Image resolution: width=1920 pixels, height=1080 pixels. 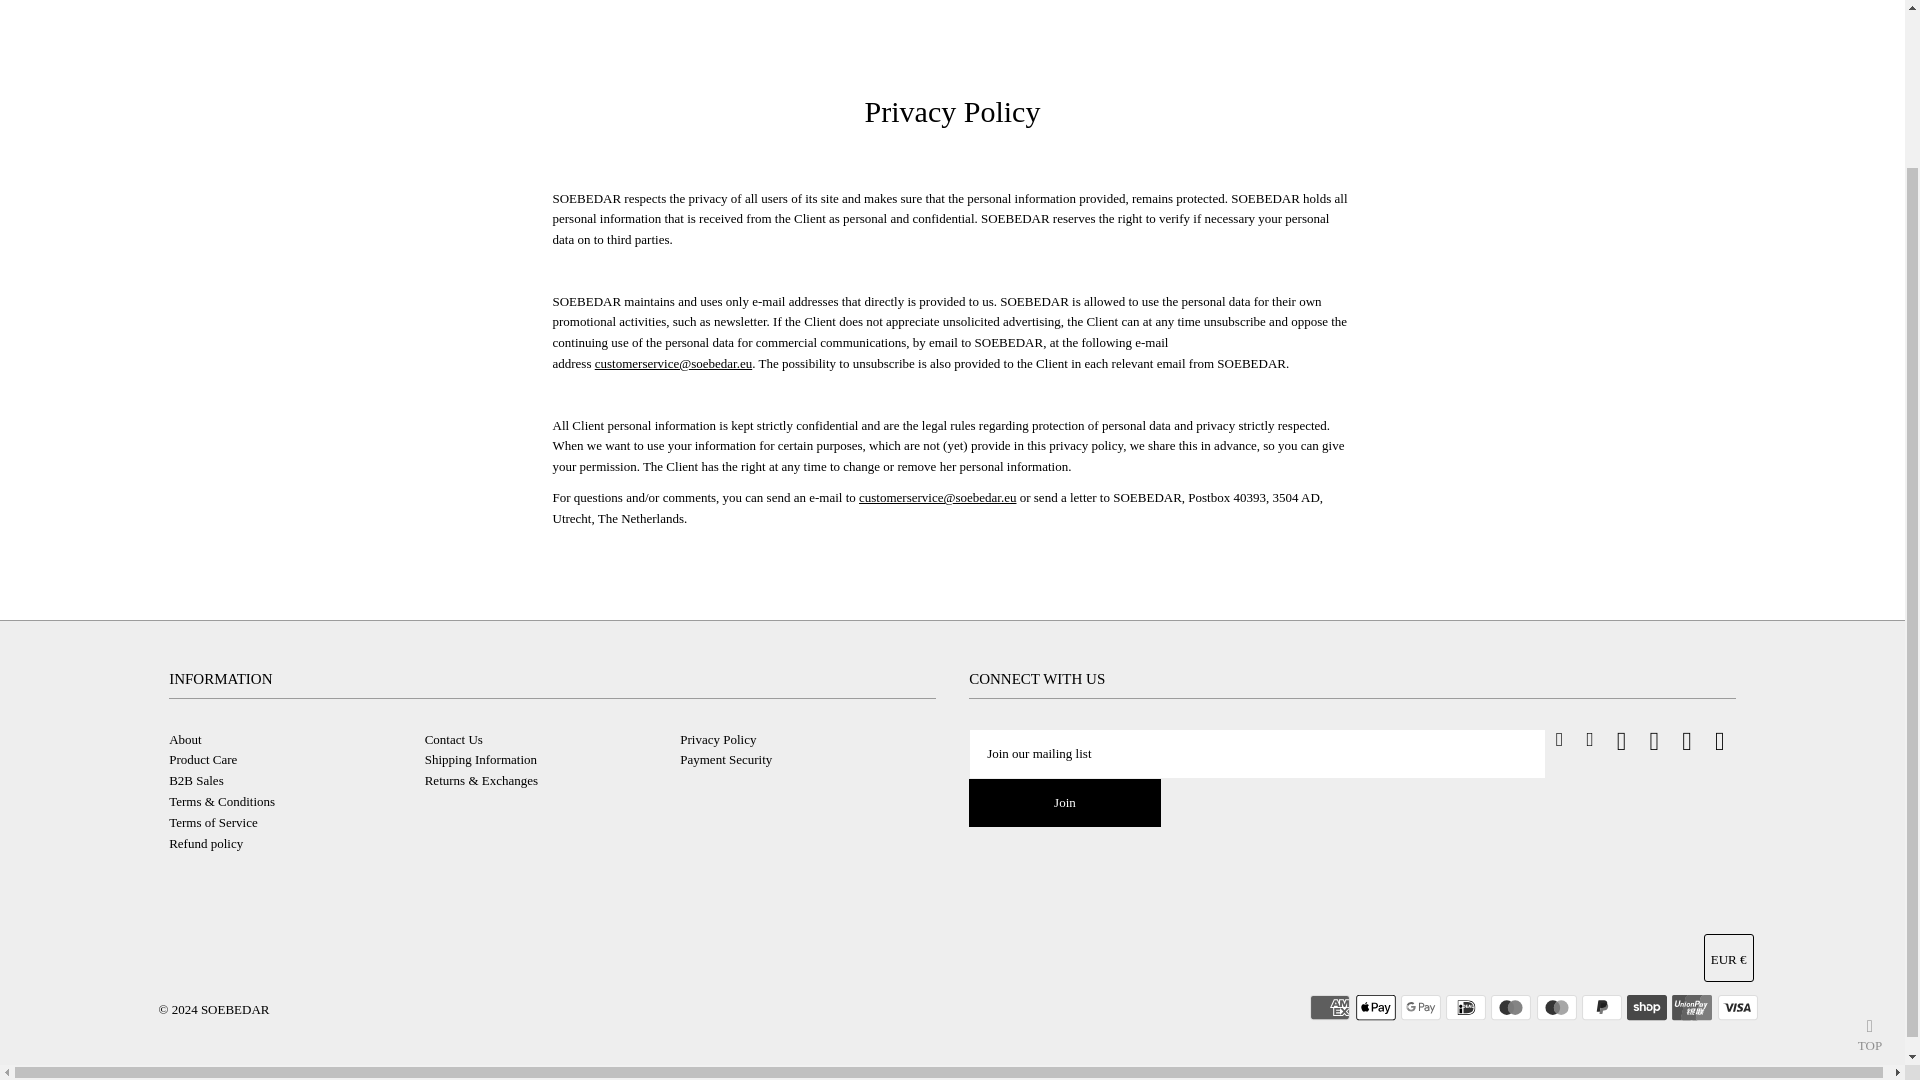 I want to click on Union Pay, so click(x=1692, y=1007).